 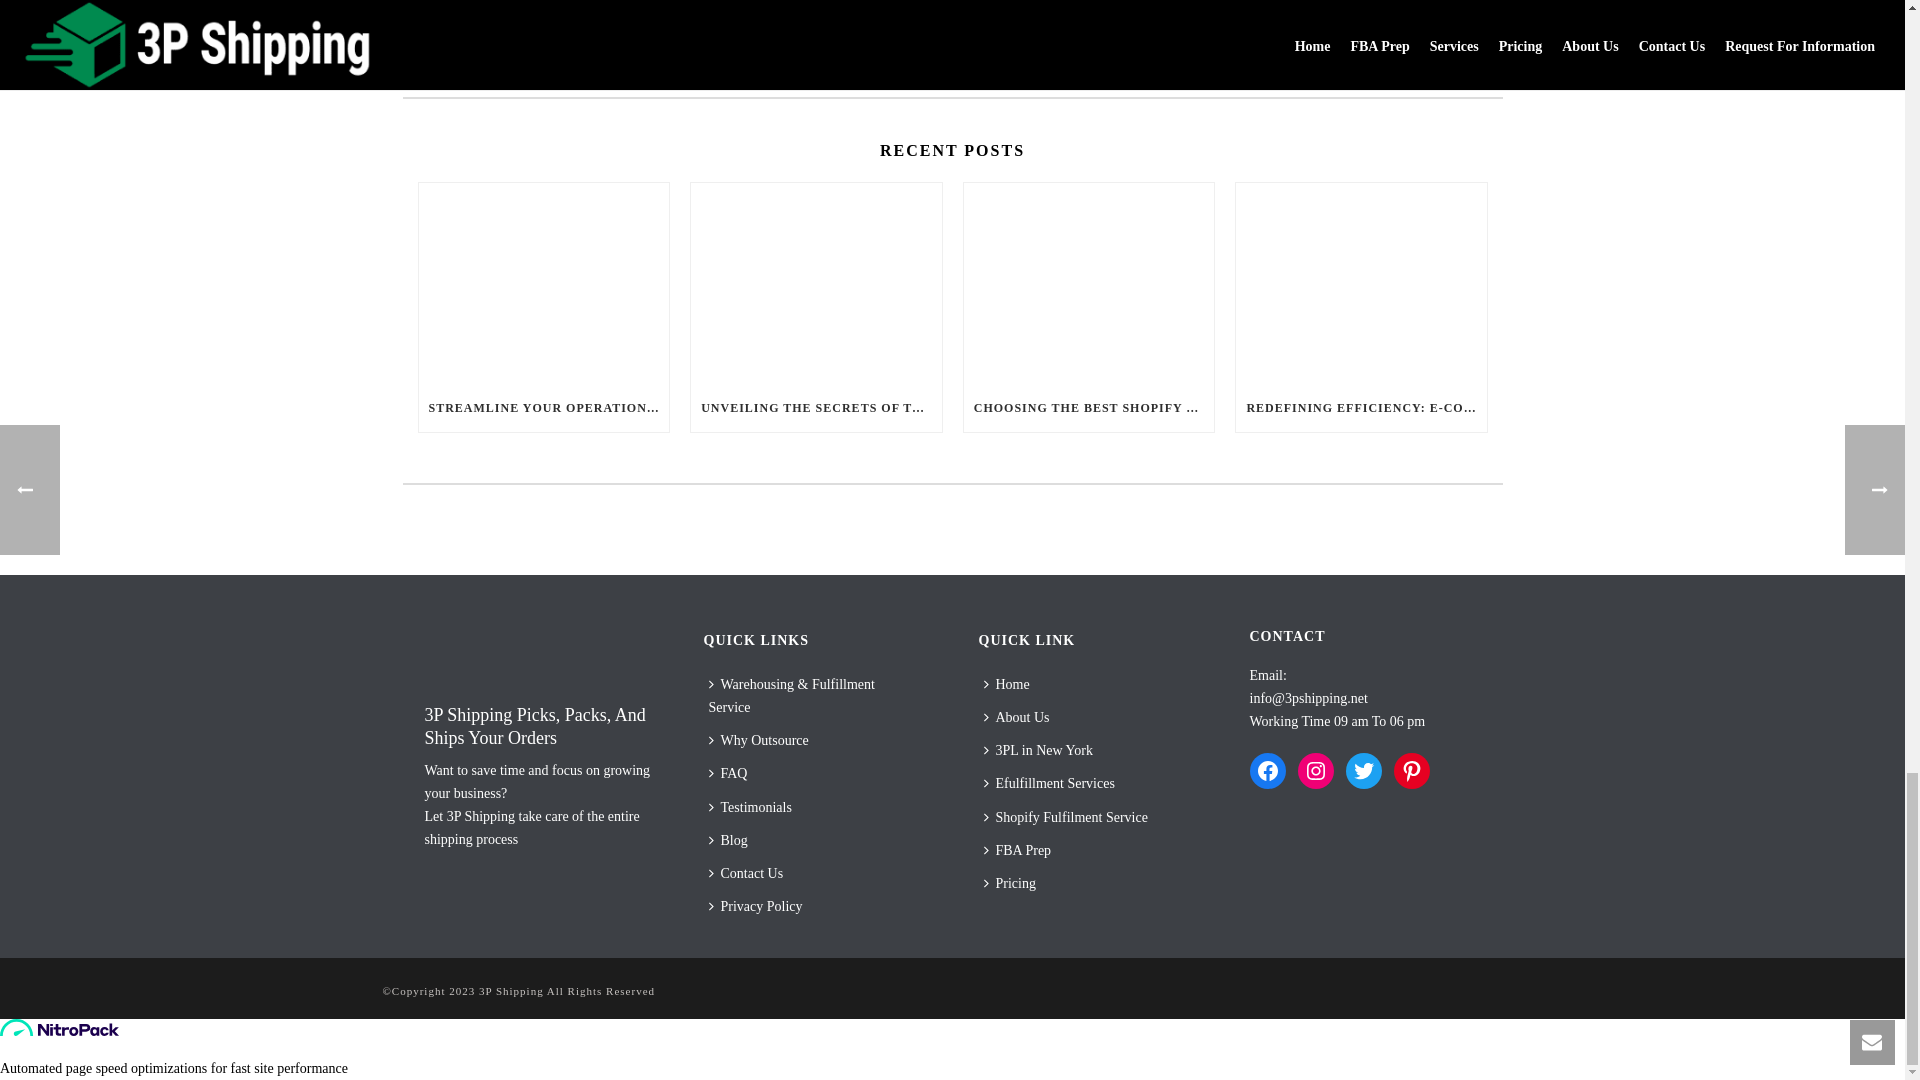 What do you see at coordinates (1089, 283) in the screenshot?
I see `Choosing the Best Shopify Fulfillment Provider in New York` at bounding box center [1089, 283].